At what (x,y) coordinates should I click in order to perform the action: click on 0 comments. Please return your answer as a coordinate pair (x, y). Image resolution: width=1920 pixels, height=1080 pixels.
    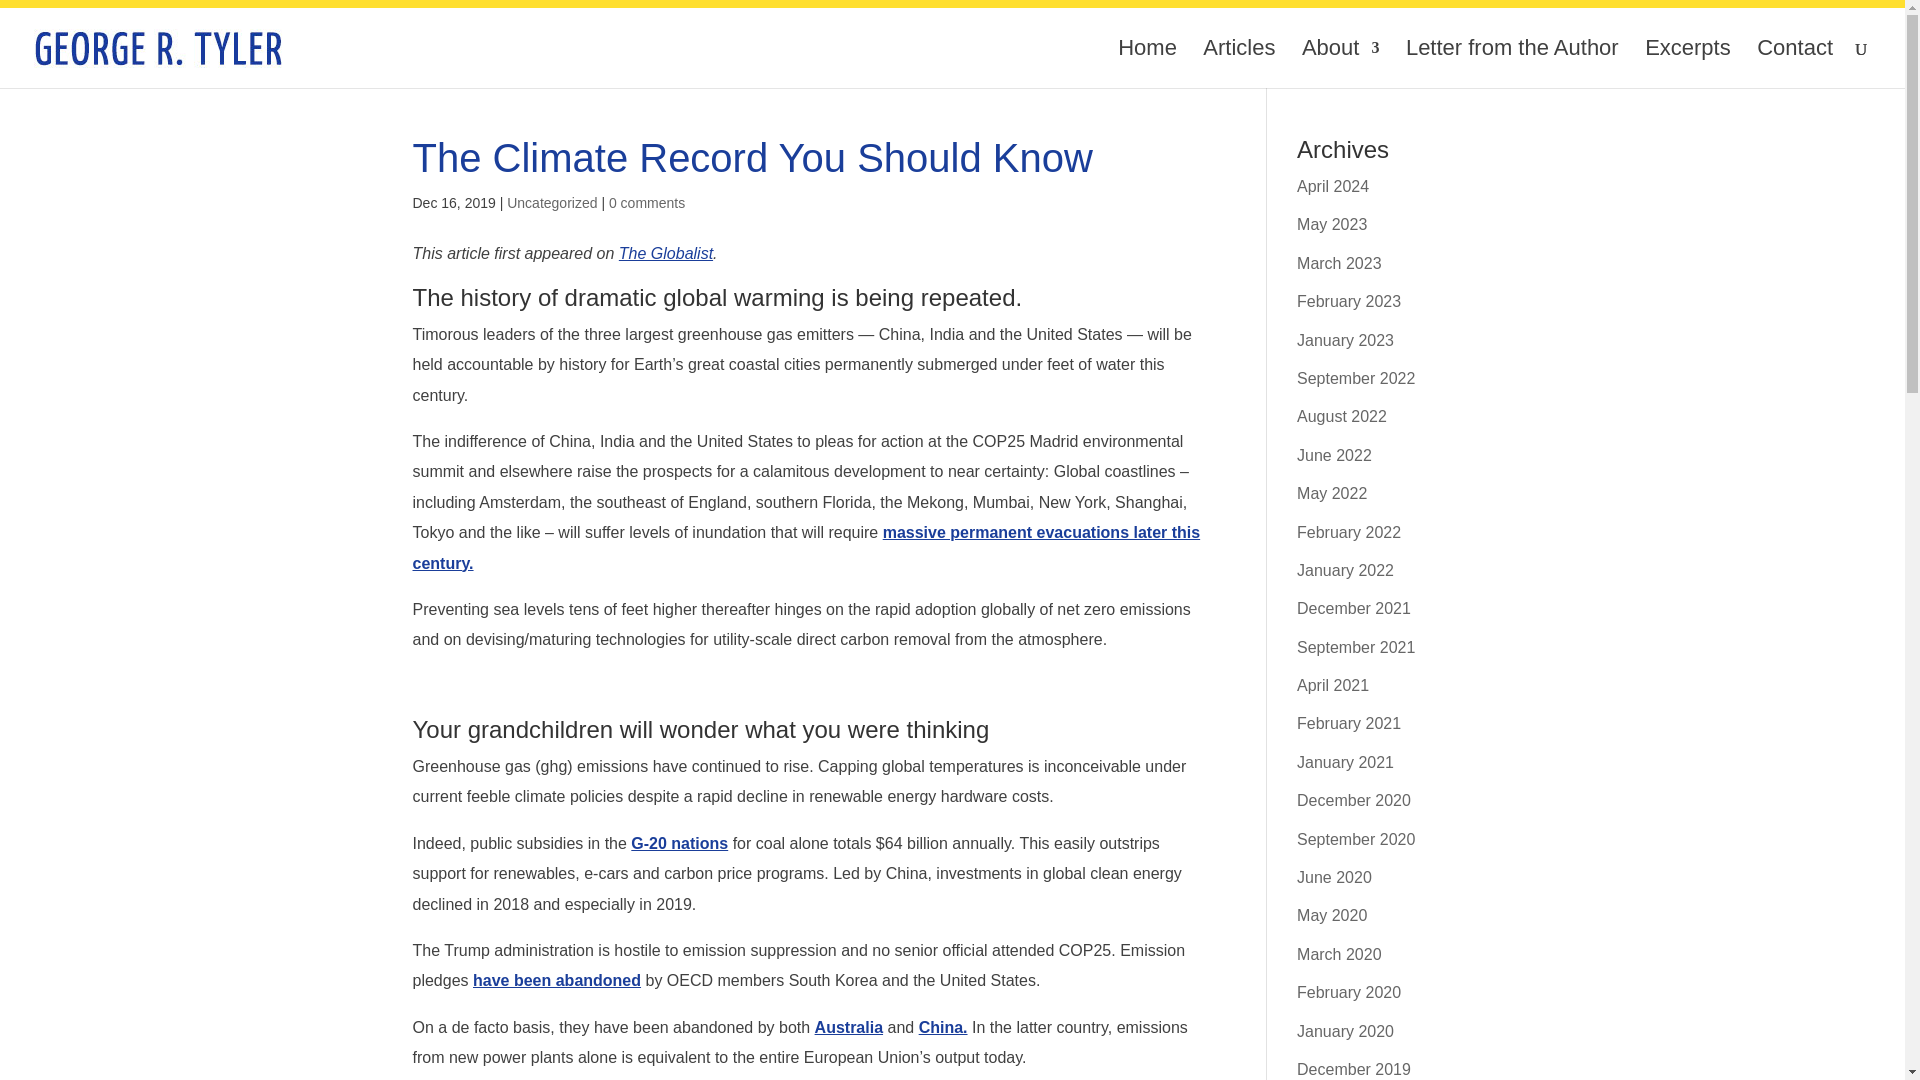
    Looking at the image, I should click on (646, 202).